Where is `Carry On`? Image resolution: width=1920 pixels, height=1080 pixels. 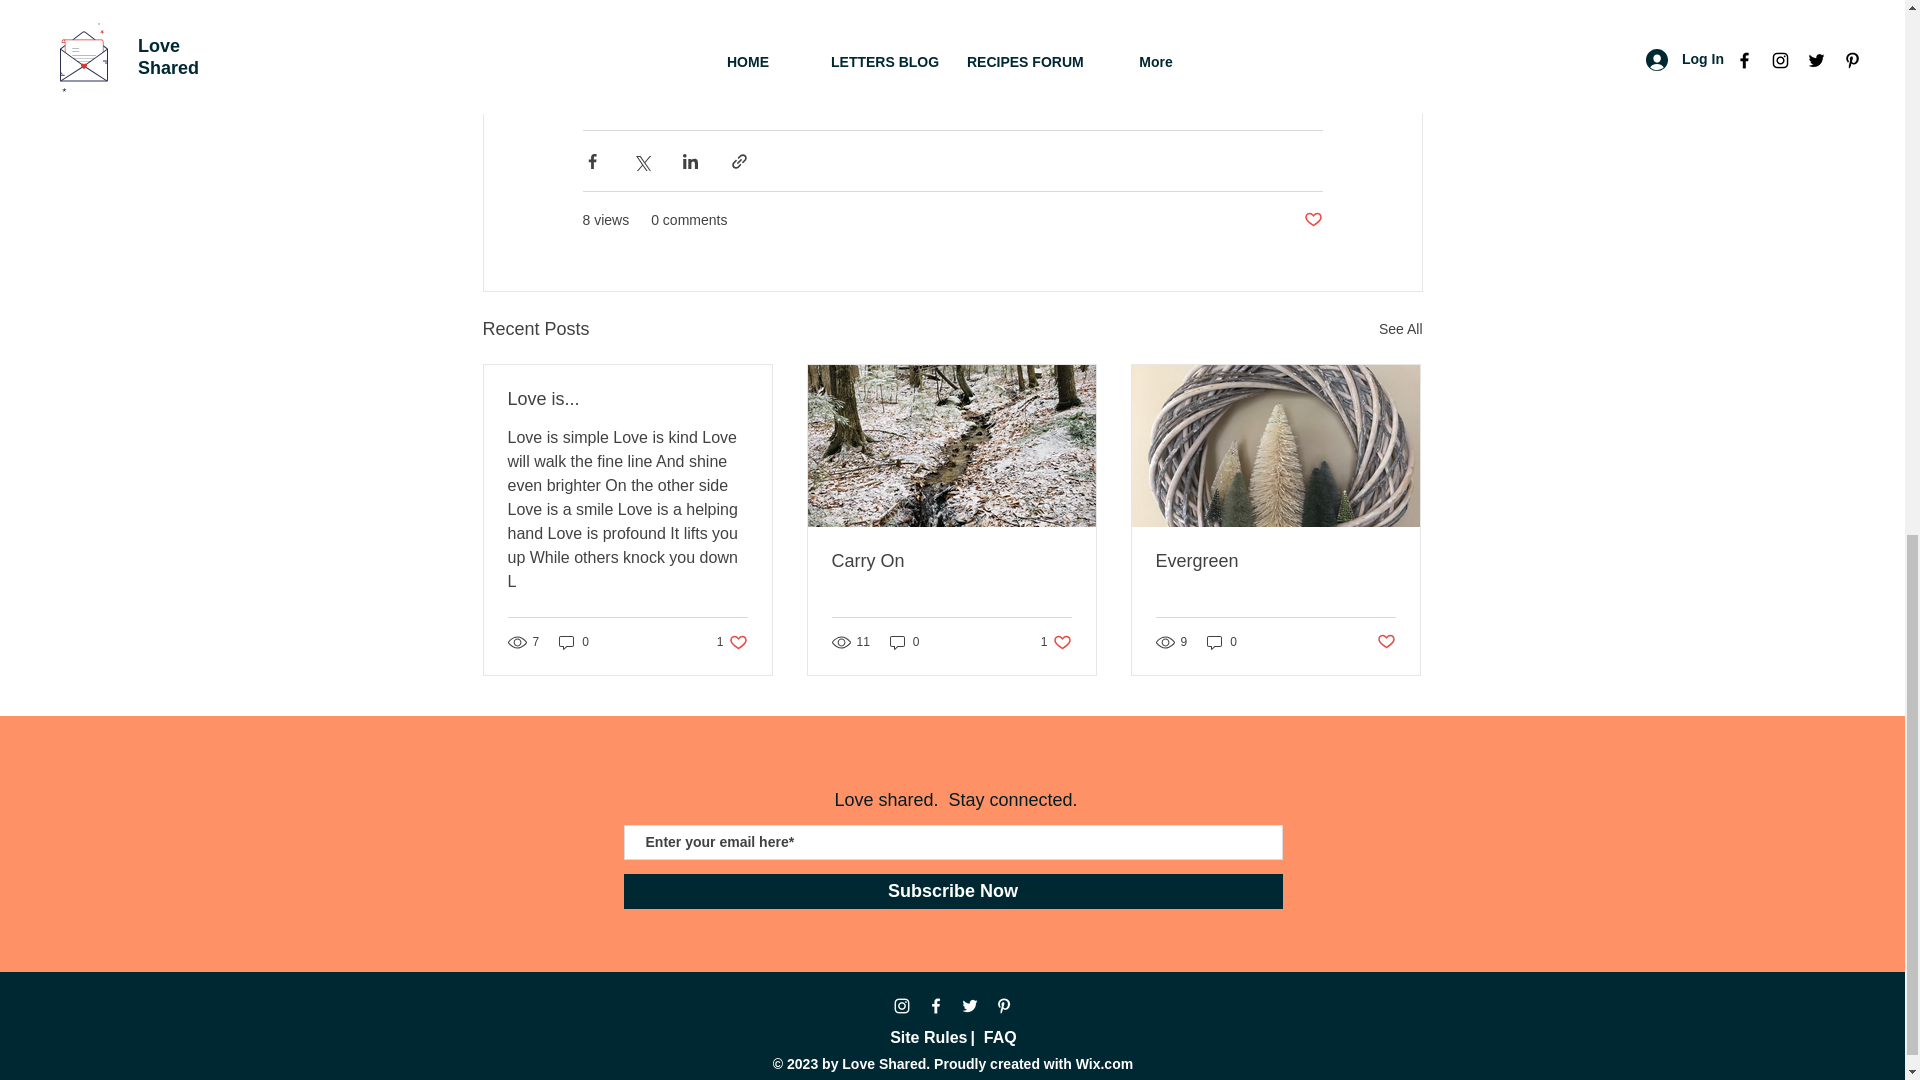
Carry On is located at coordinates (951, 561).